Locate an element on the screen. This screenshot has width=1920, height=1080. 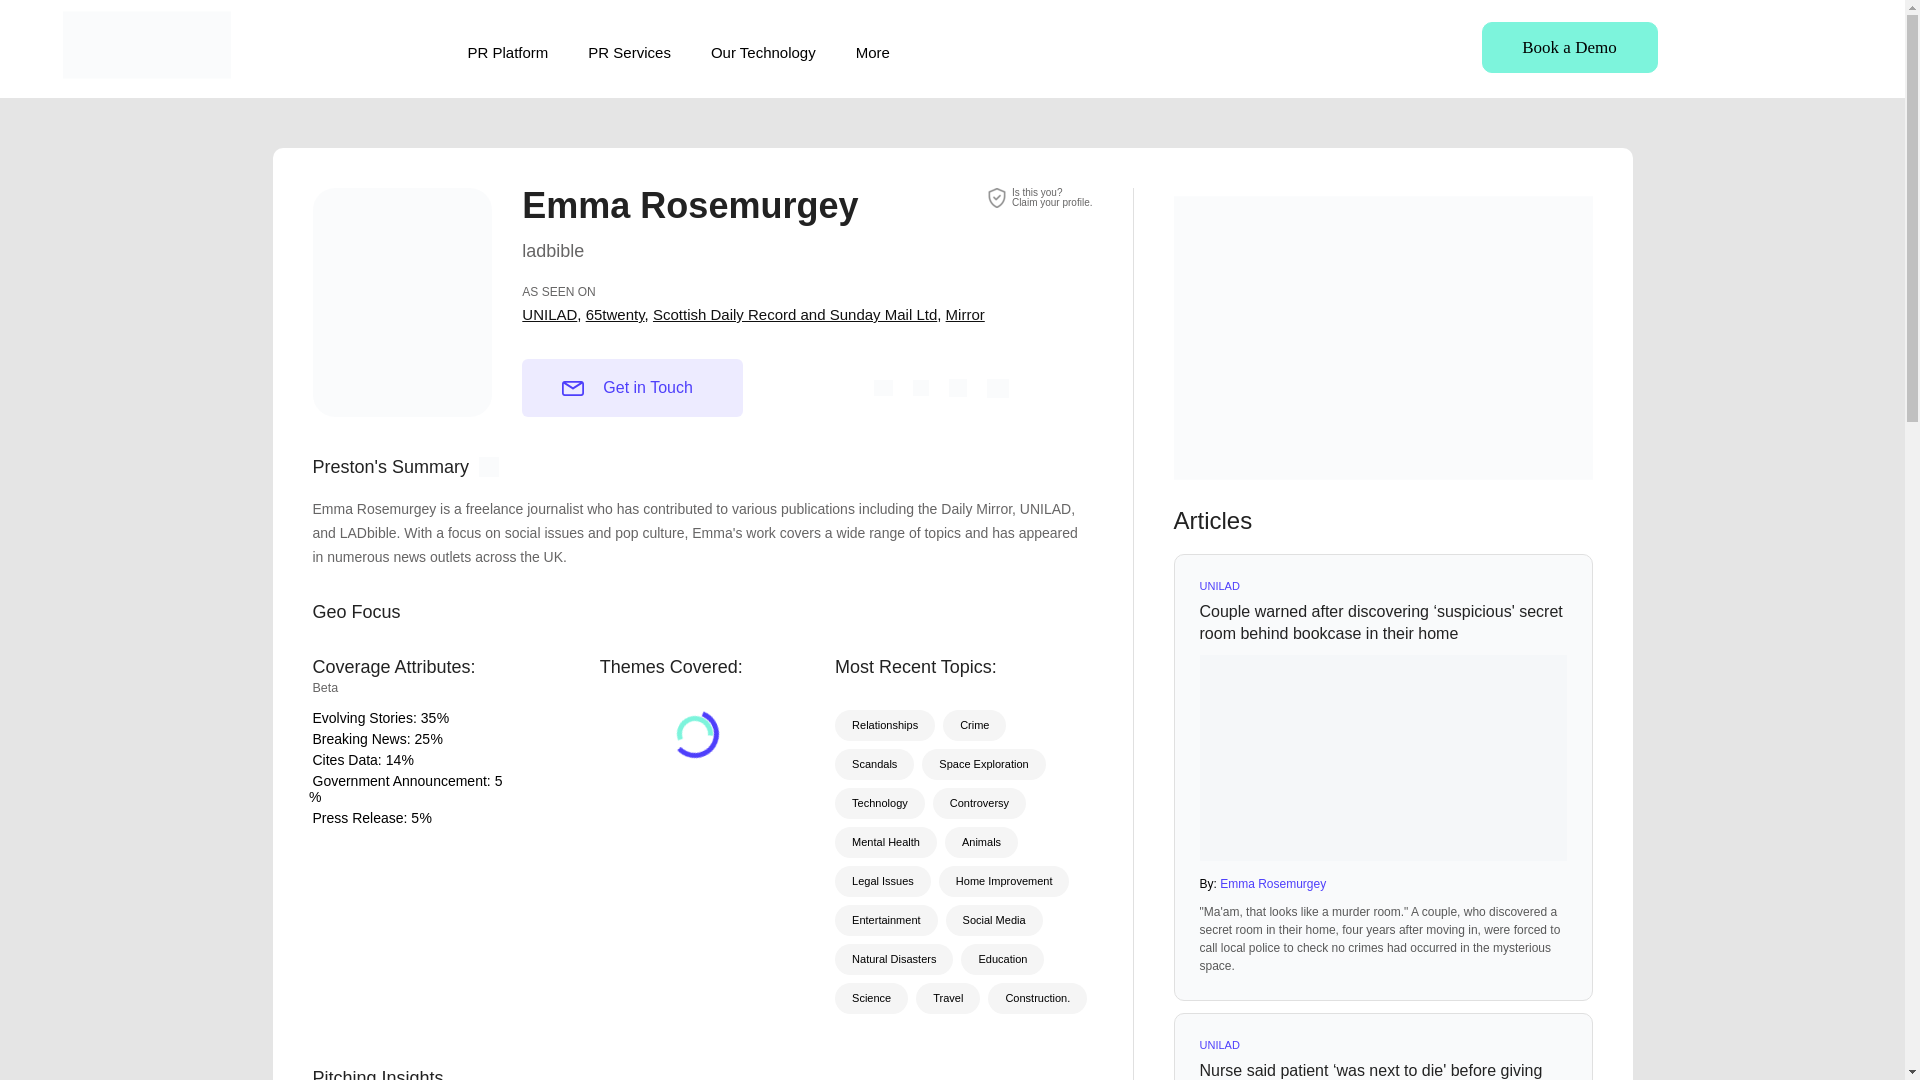
Our Technology is located at coordinates (628, 52).